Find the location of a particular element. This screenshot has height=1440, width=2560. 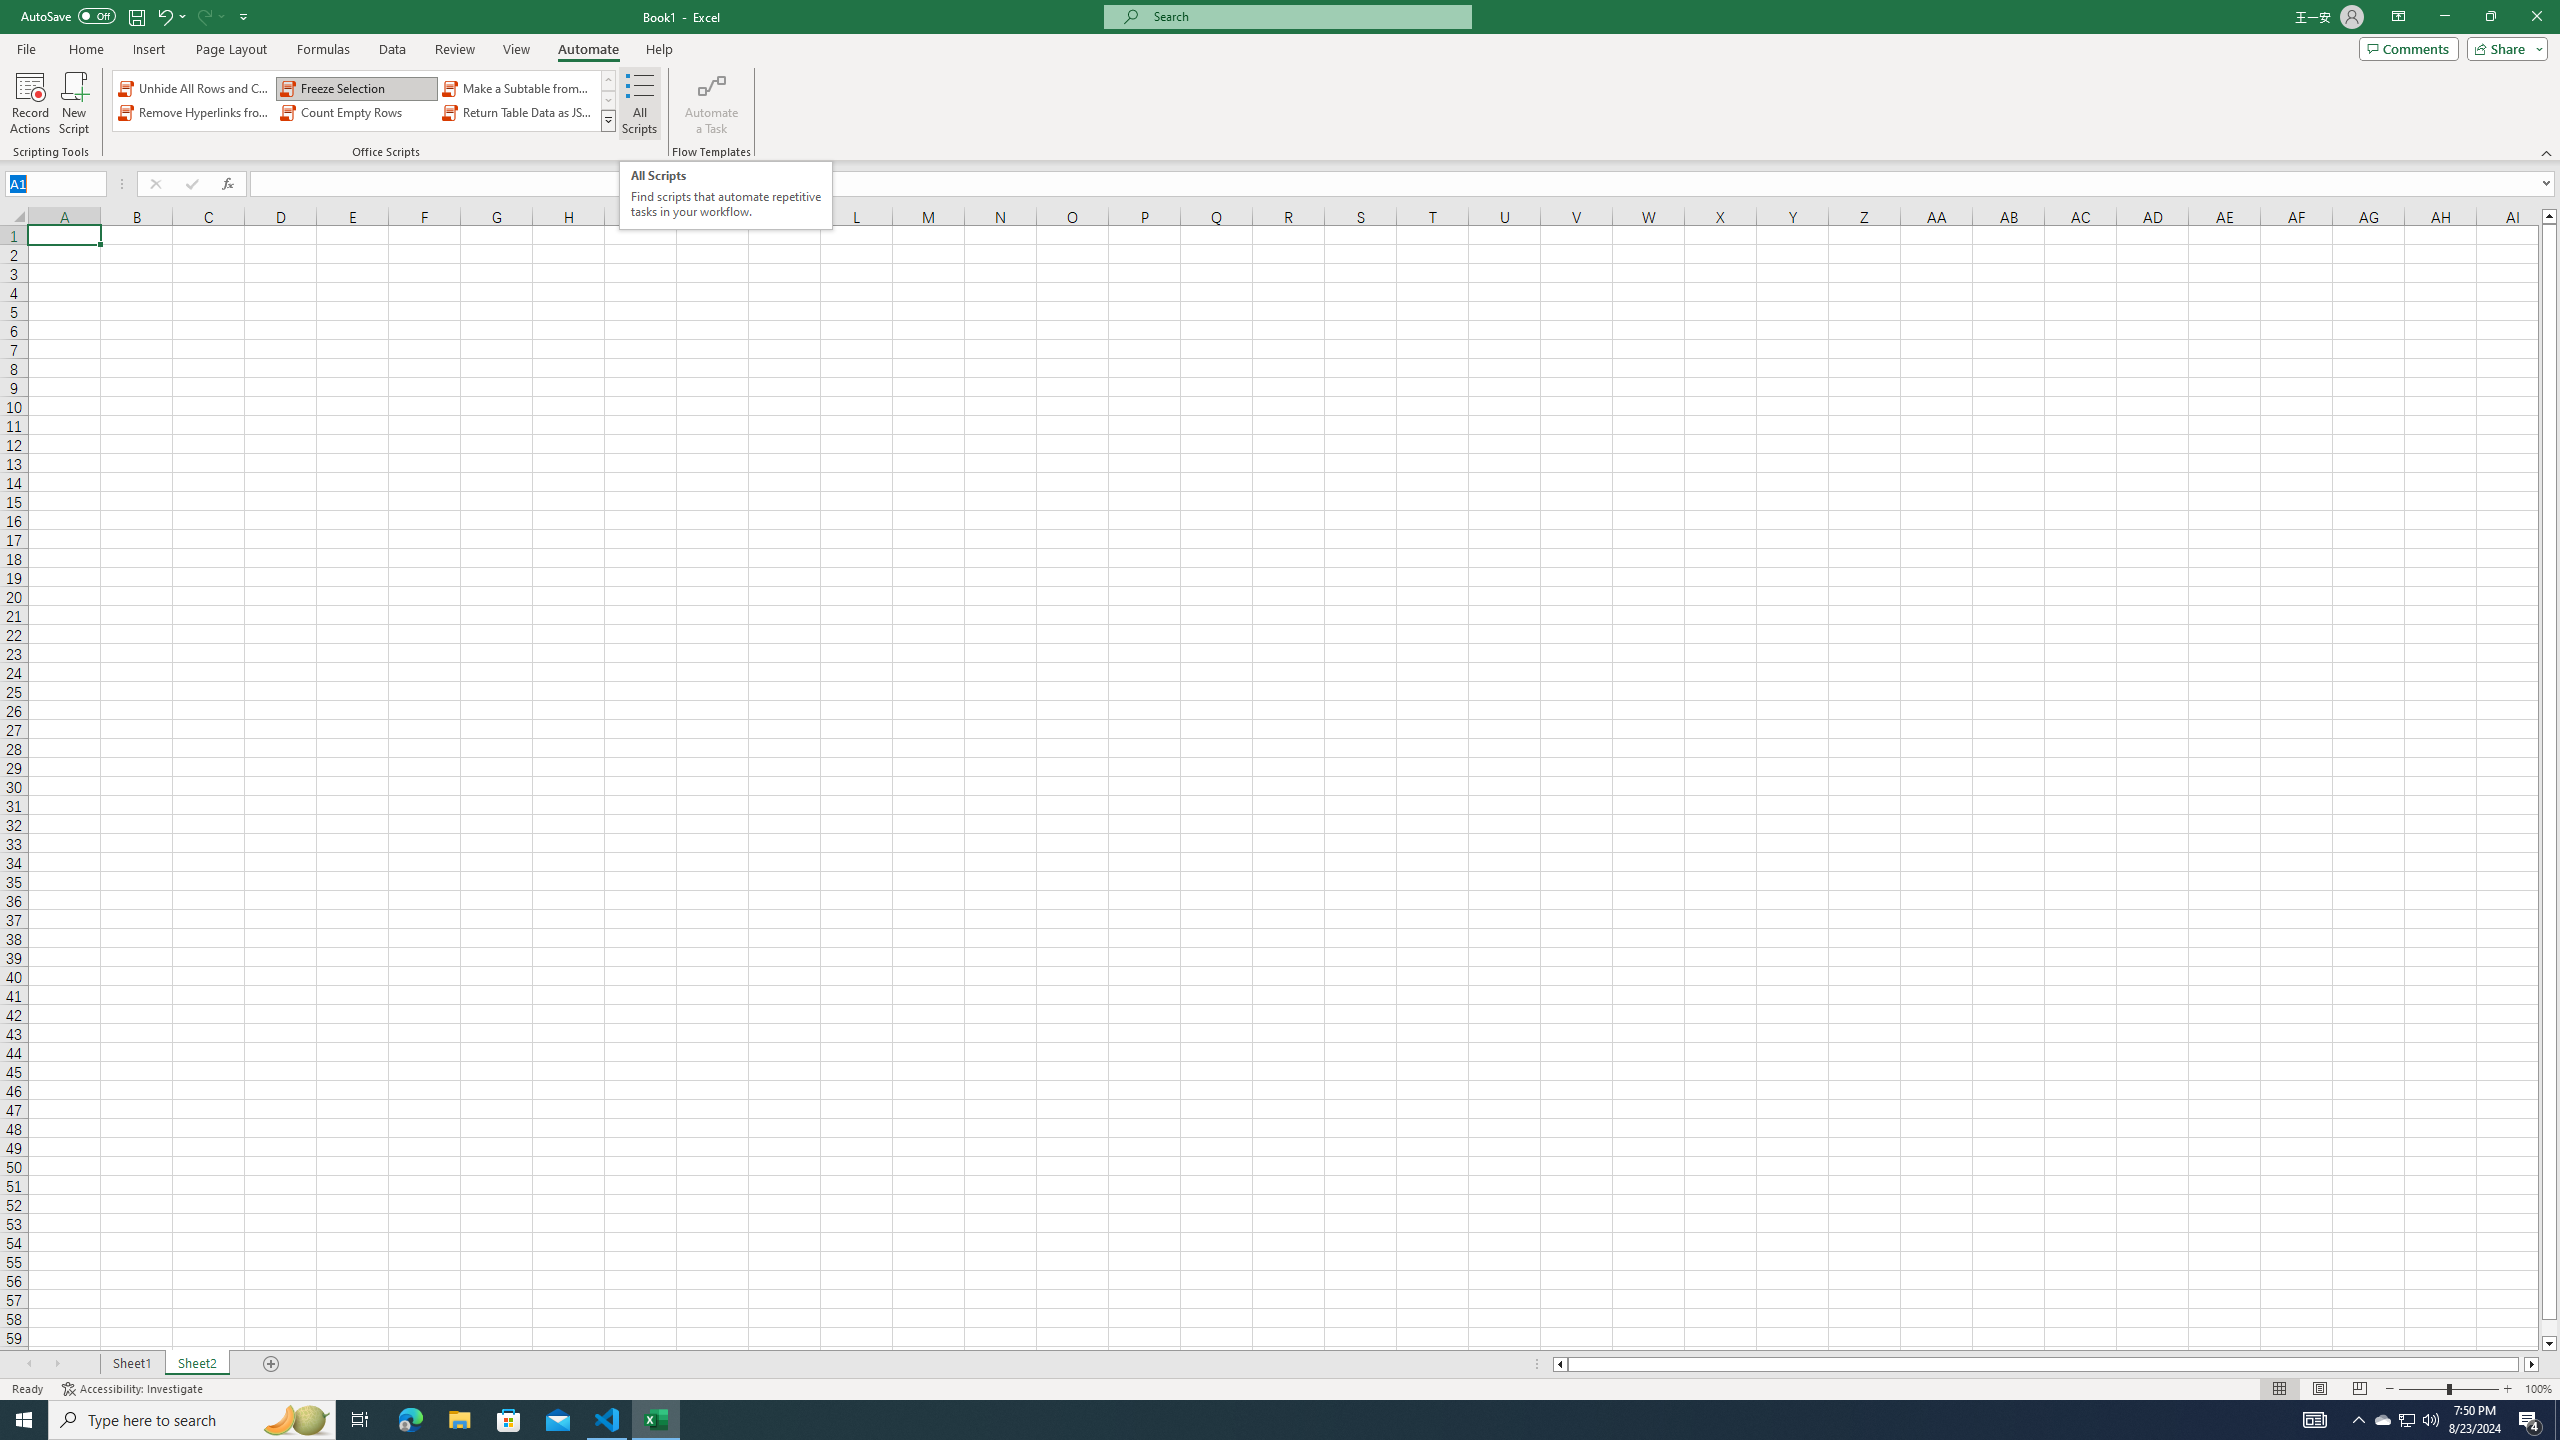

Name Box is located at coordinates (48, 184).